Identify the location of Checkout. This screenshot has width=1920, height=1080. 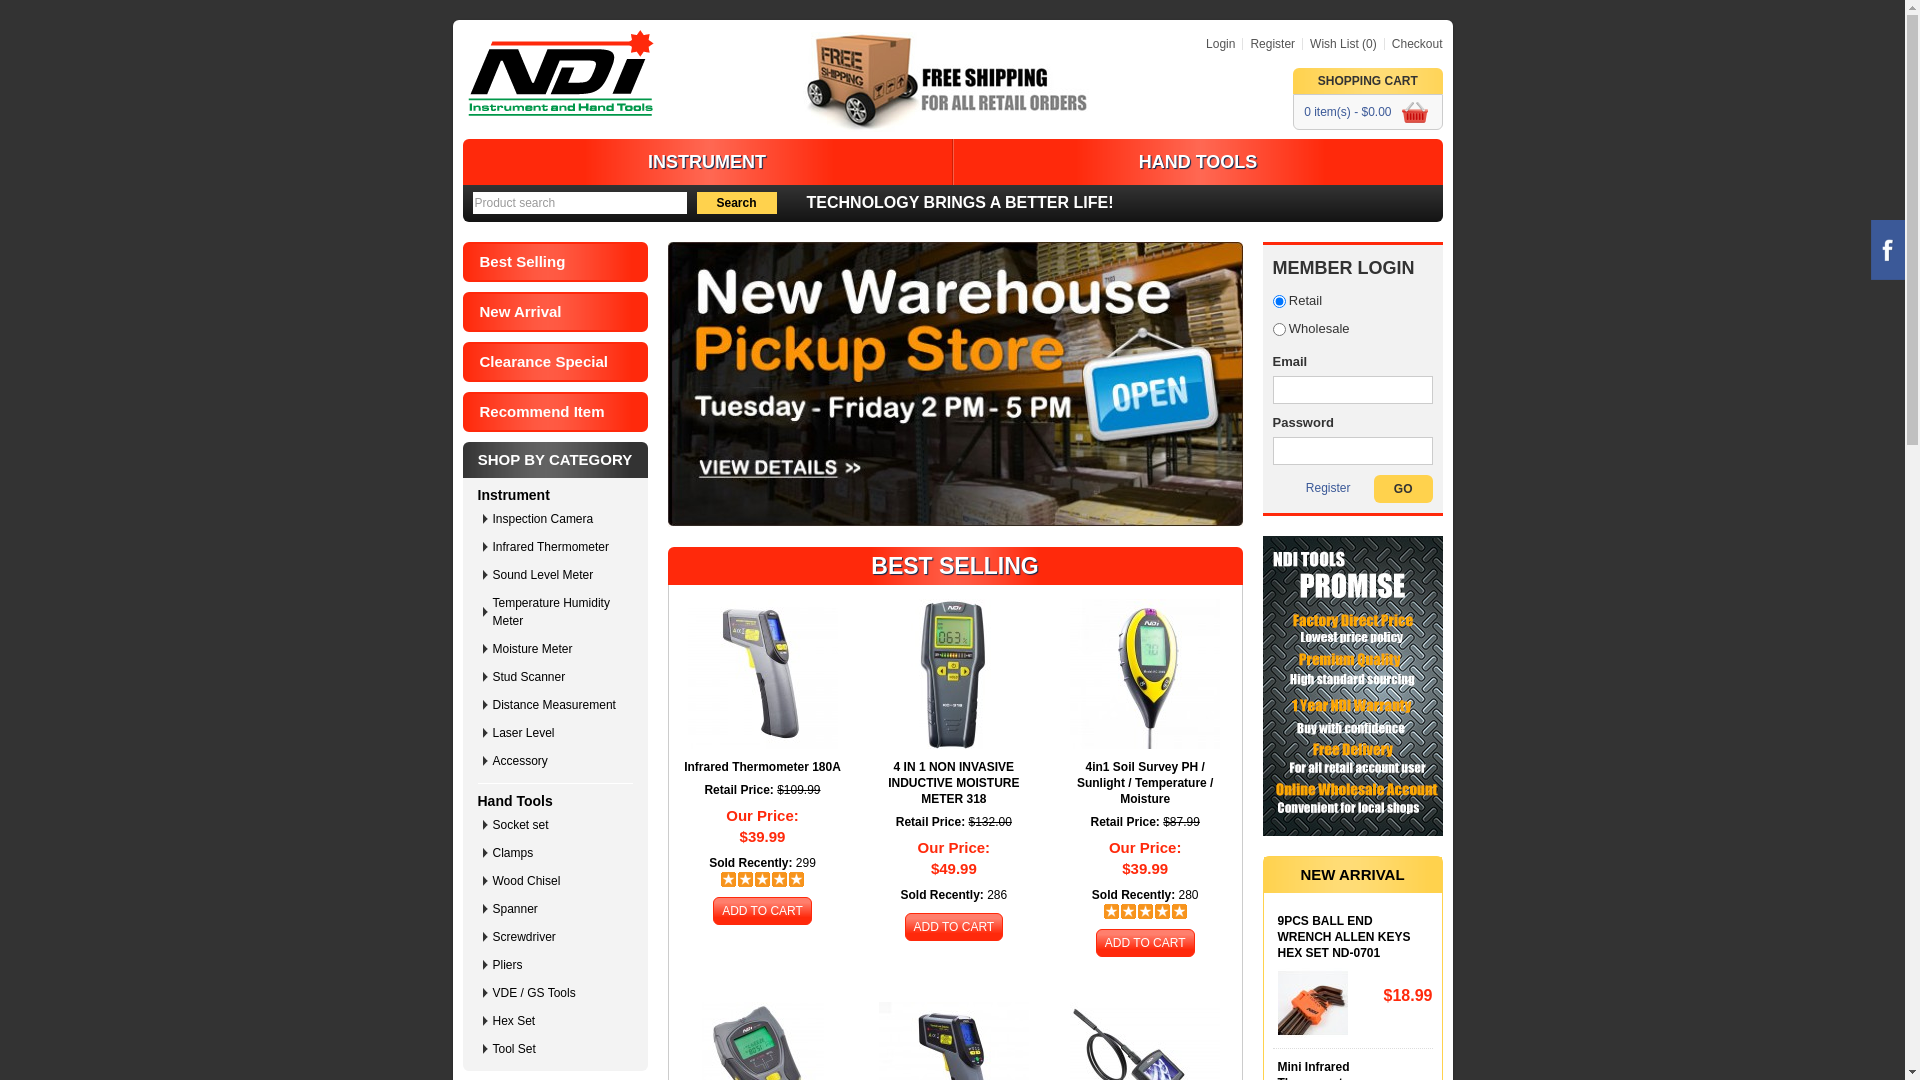
(1414, 44).